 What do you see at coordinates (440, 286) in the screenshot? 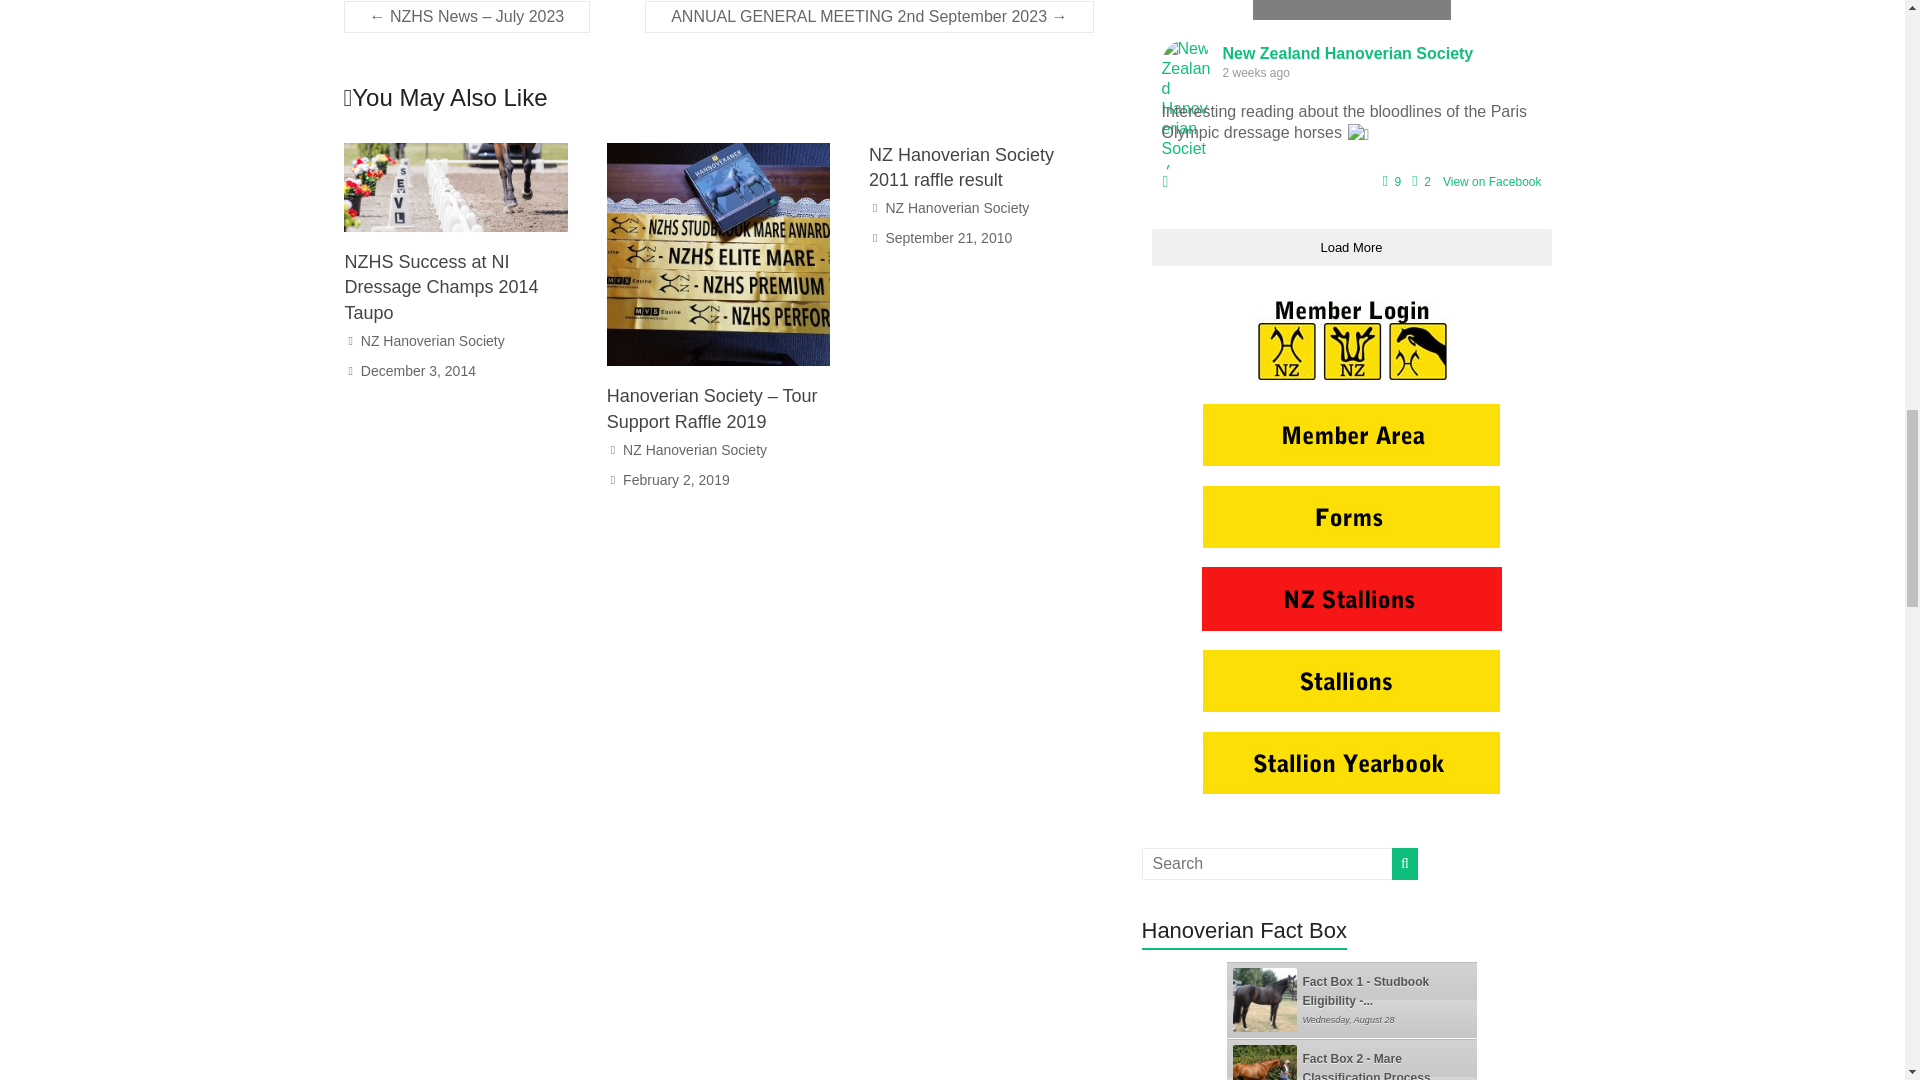
I see `NZHS Success at NI Dressage Champs 2014 Taupo` at bounding box center [440, 286].